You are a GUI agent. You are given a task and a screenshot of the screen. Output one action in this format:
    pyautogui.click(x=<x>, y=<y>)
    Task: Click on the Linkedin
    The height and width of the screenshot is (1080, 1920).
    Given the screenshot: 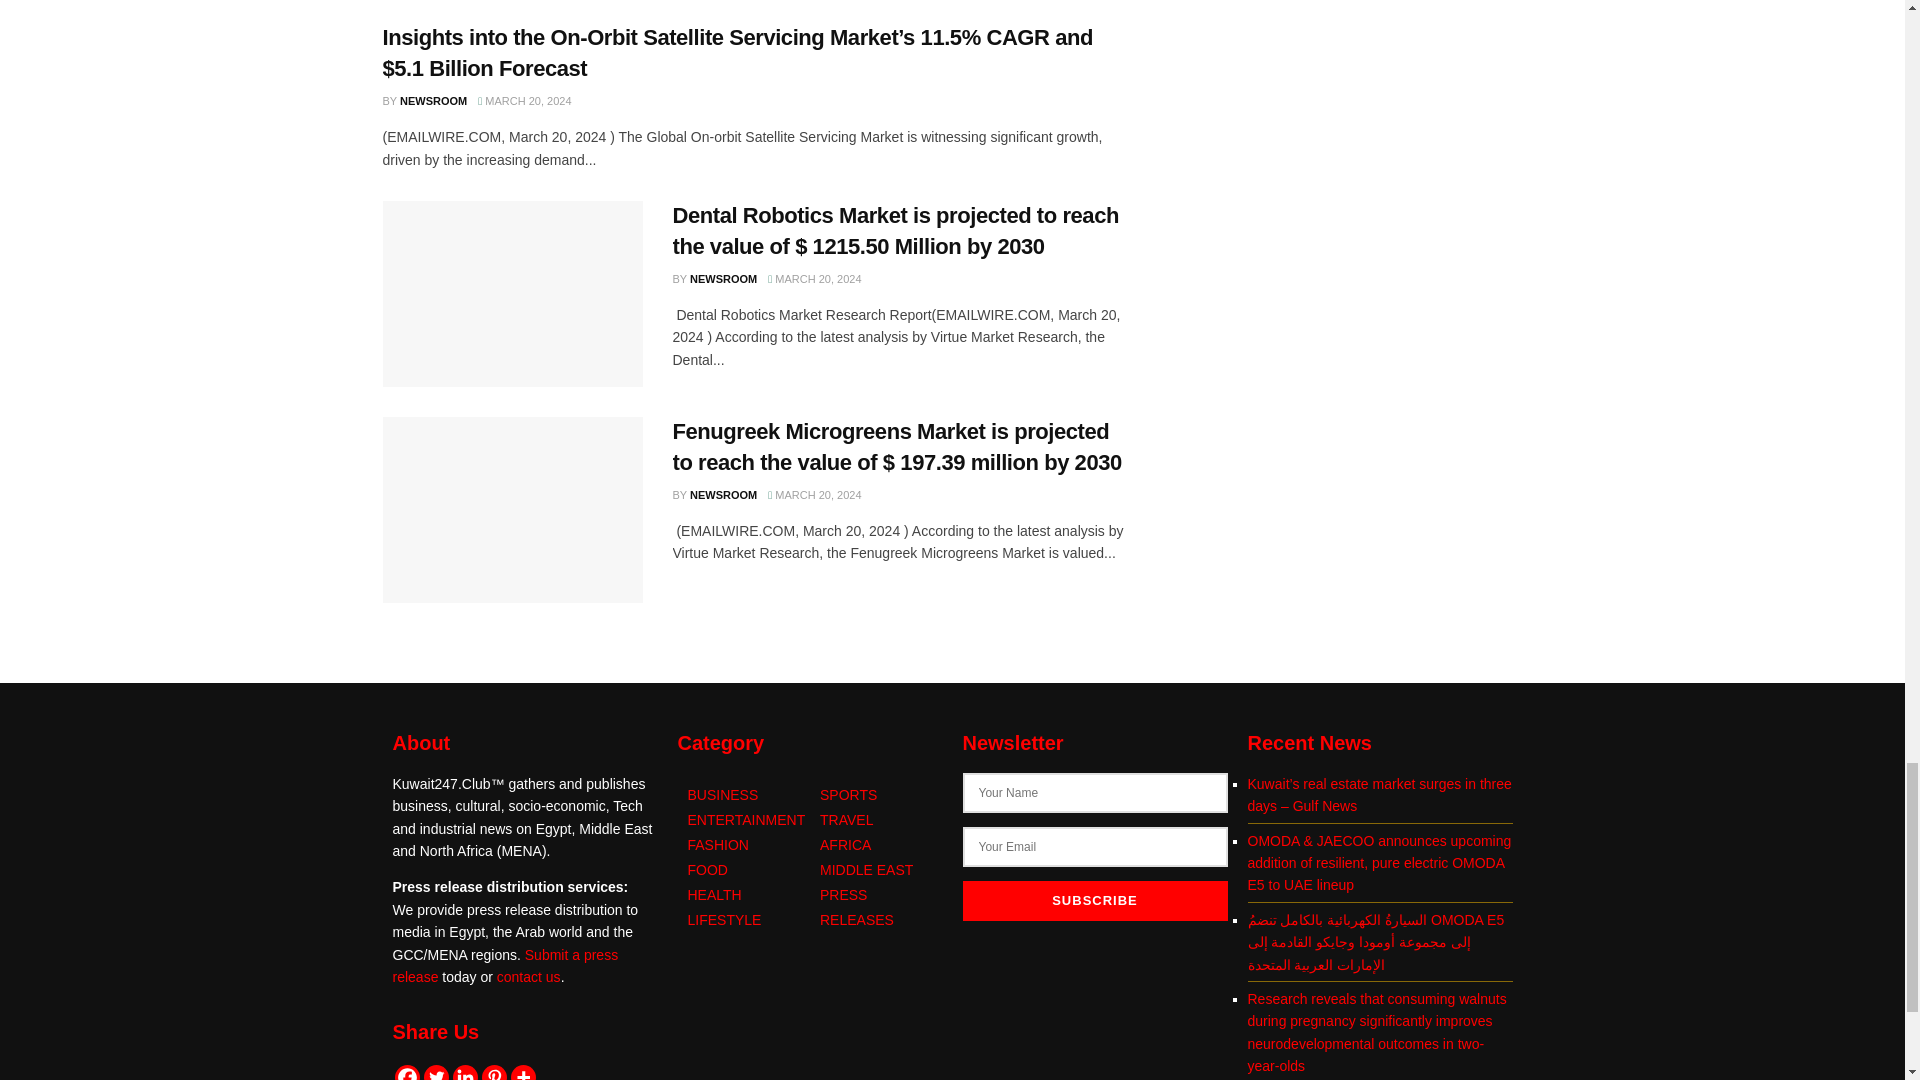 What is the action you would take?
    pyautogui.click(x=464, y=1072)
    